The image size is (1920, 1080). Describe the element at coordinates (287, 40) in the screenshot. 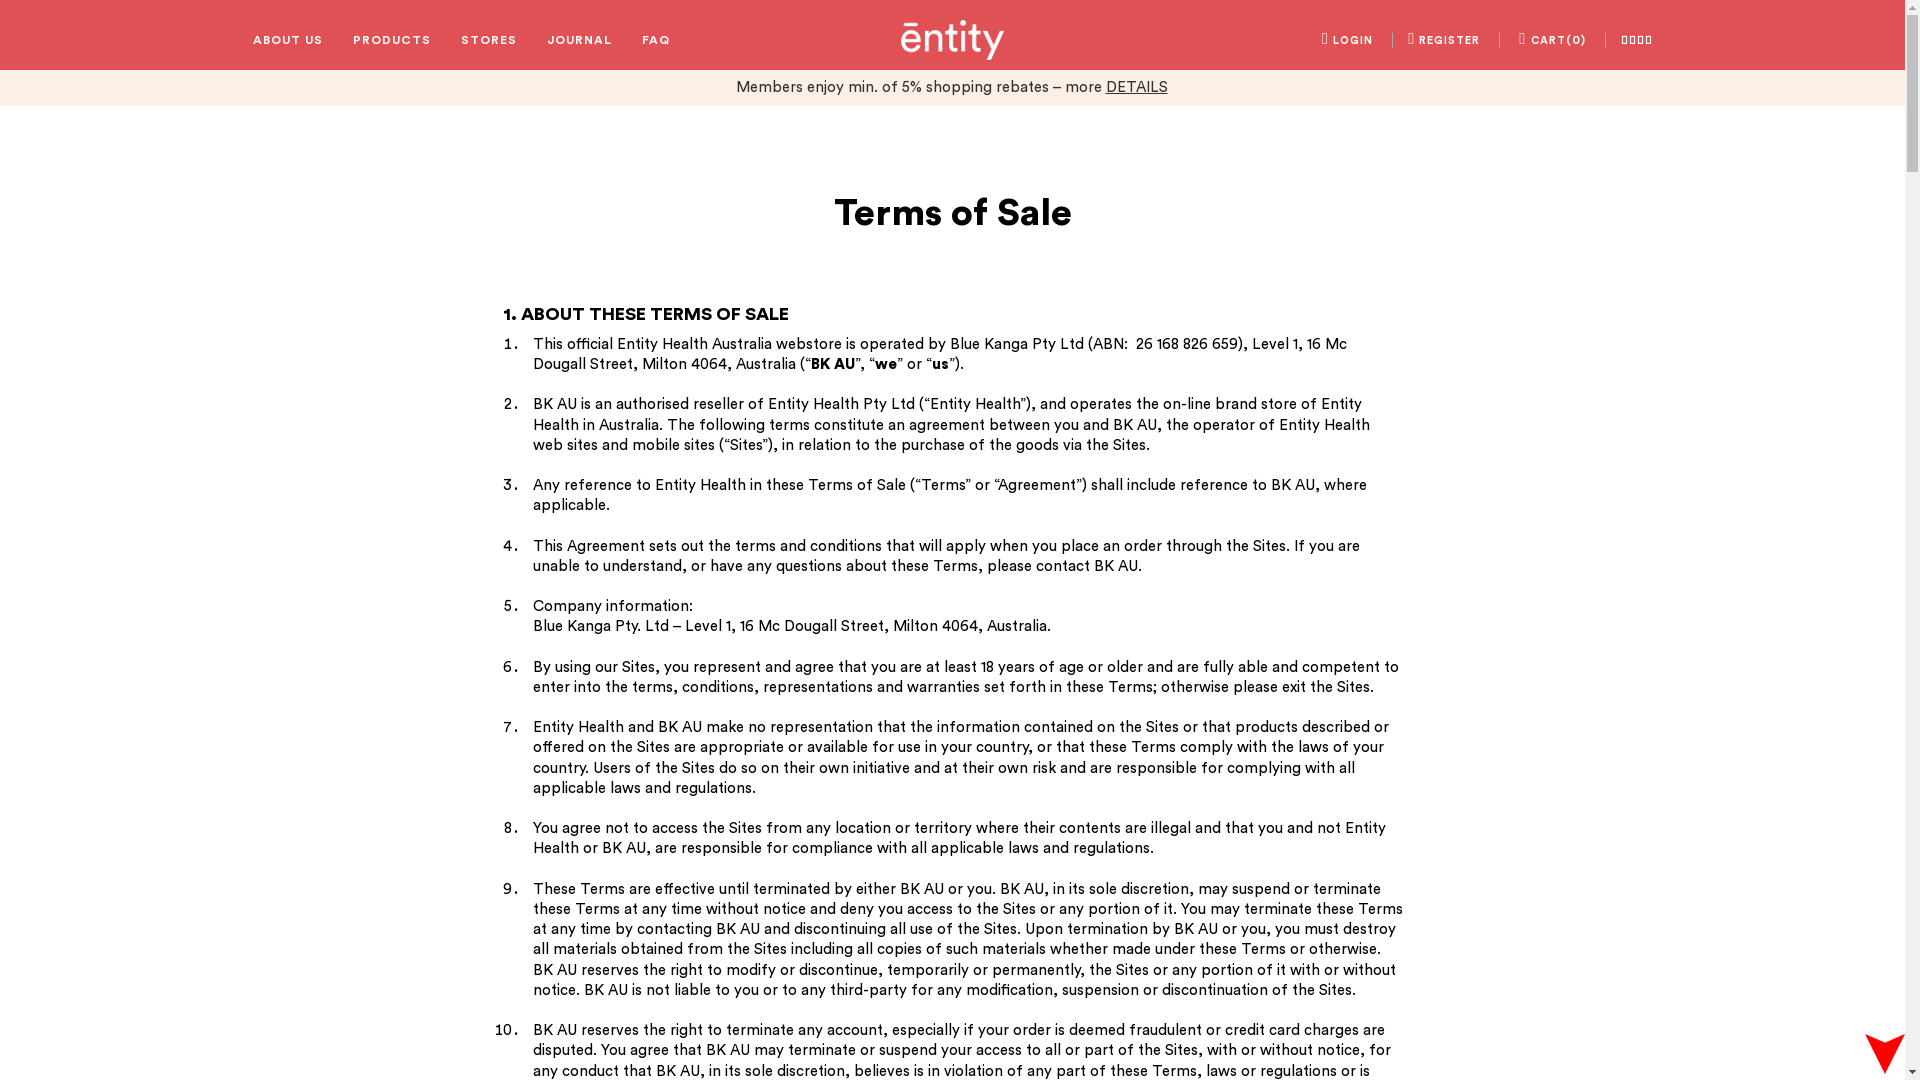

I see `ABOUT US` at that location.